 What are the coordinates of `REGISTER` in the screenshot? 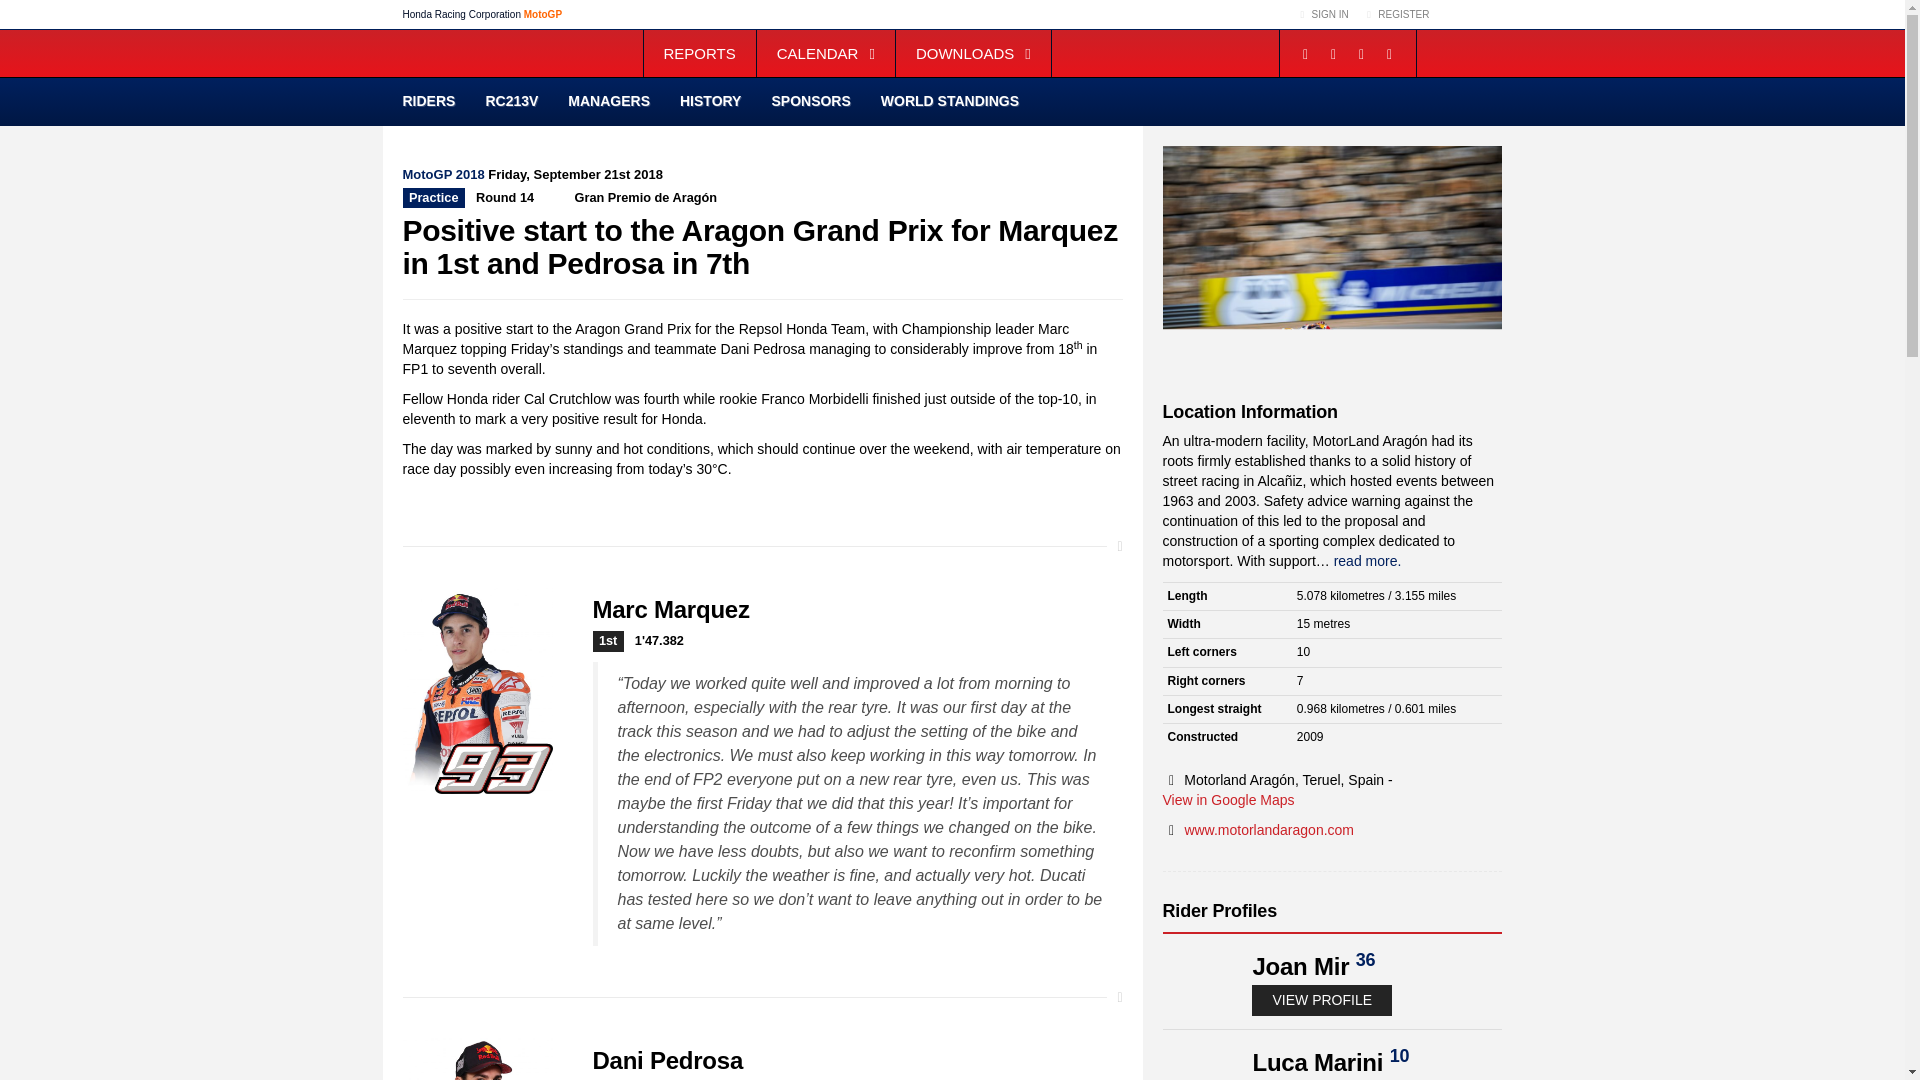 It's located at (1396, 14).